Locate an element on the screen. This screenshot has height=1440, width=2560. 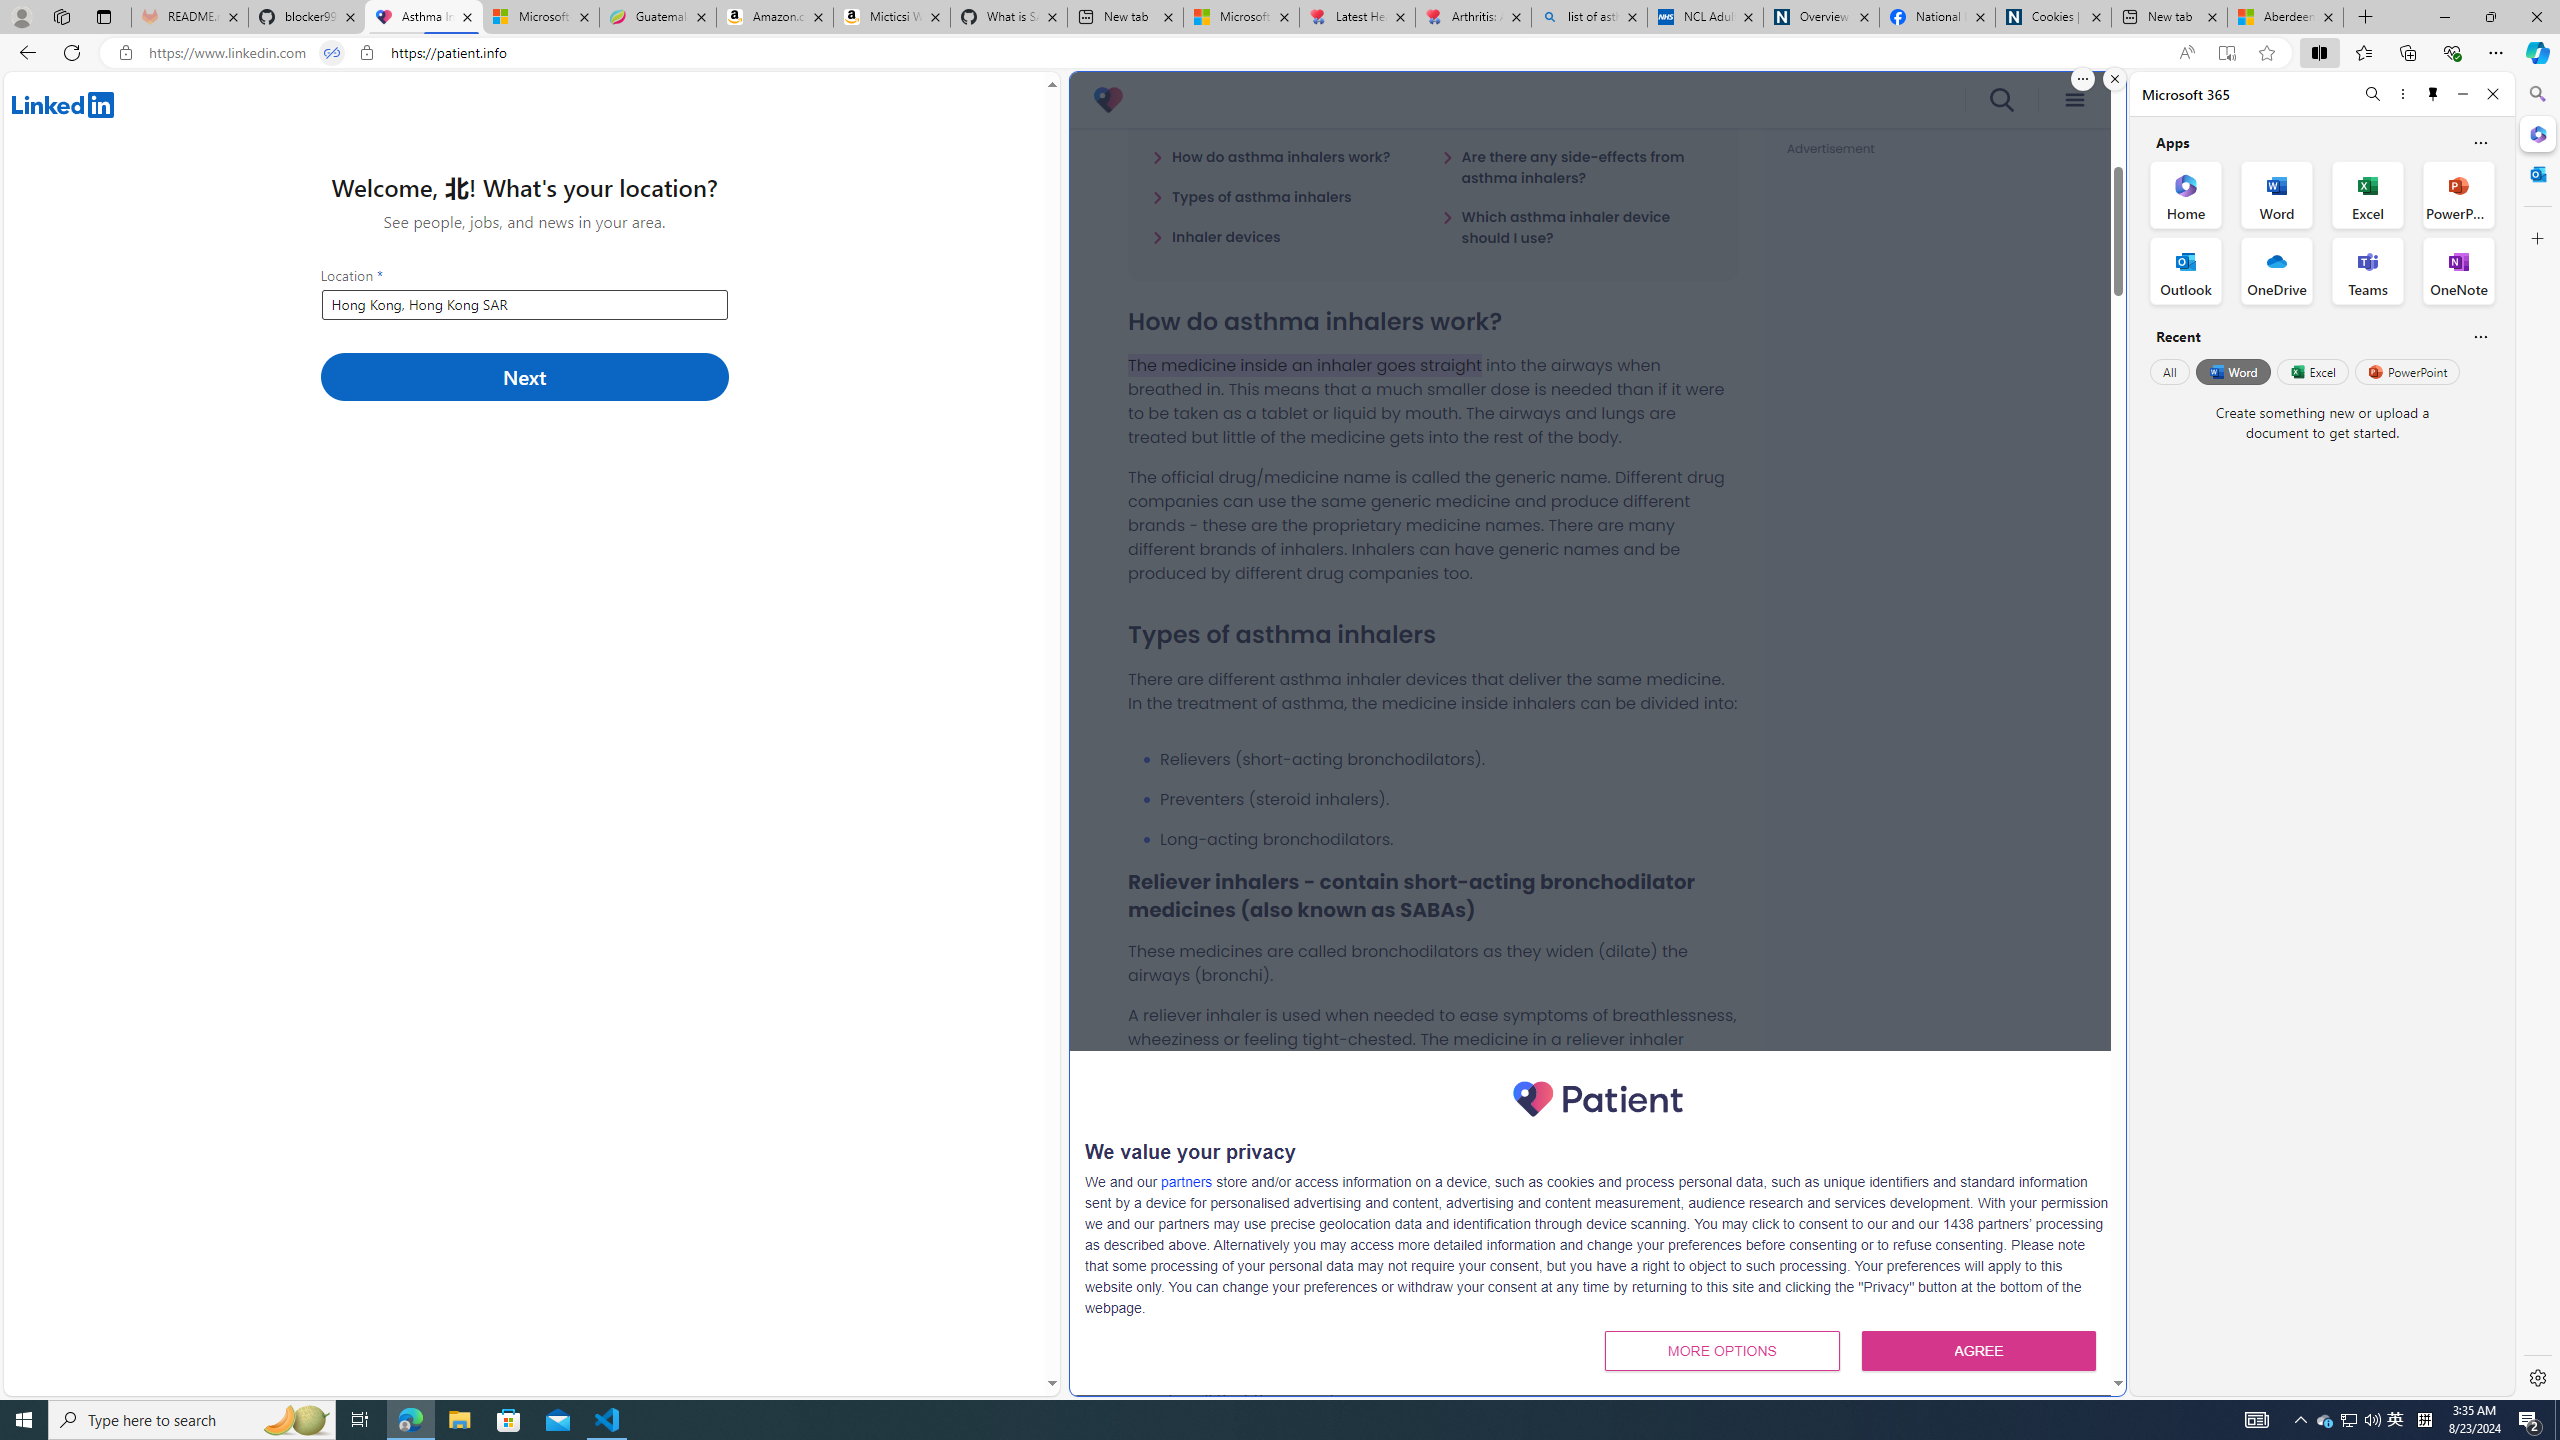
partners is located at coordinates (1188, 1182).